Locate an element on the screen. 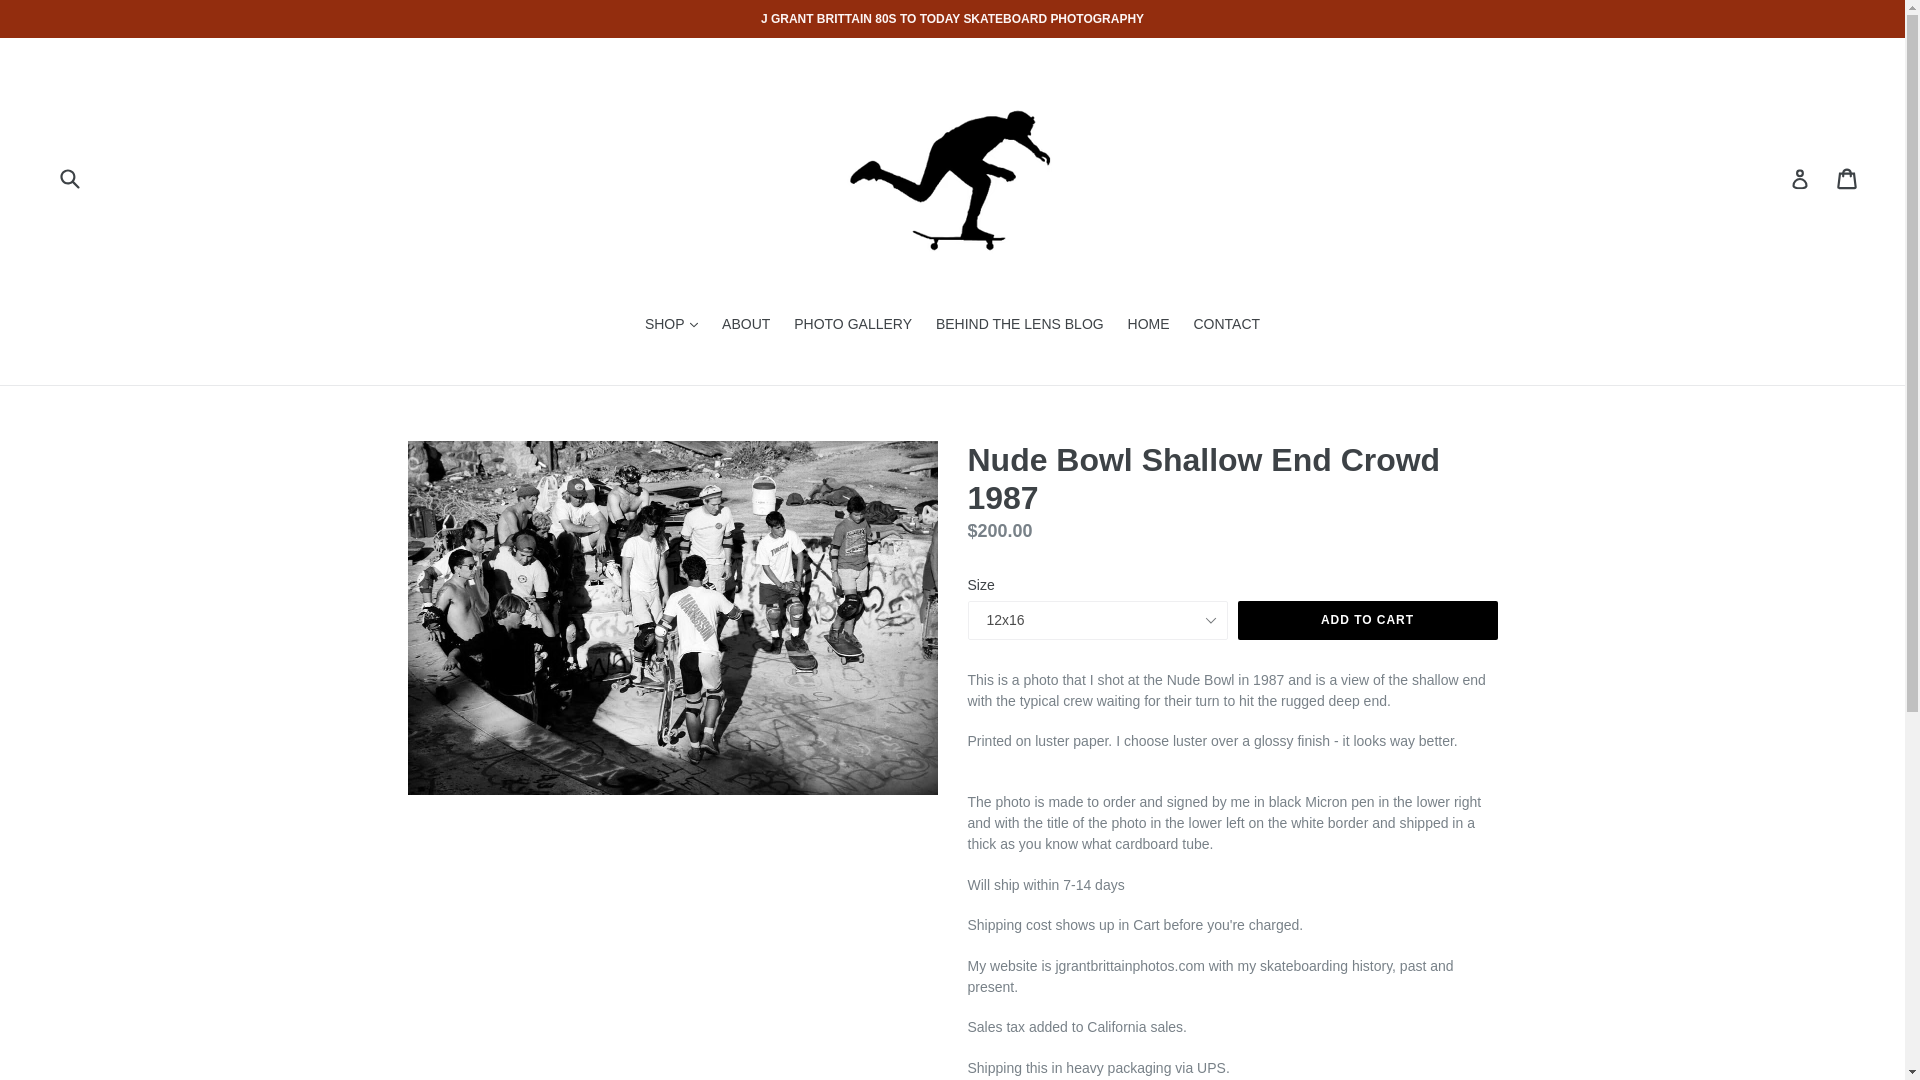 Image resolution: width=1920 pixels, height=1080 pixels. ABOUT is located at coordinates (746, 326).